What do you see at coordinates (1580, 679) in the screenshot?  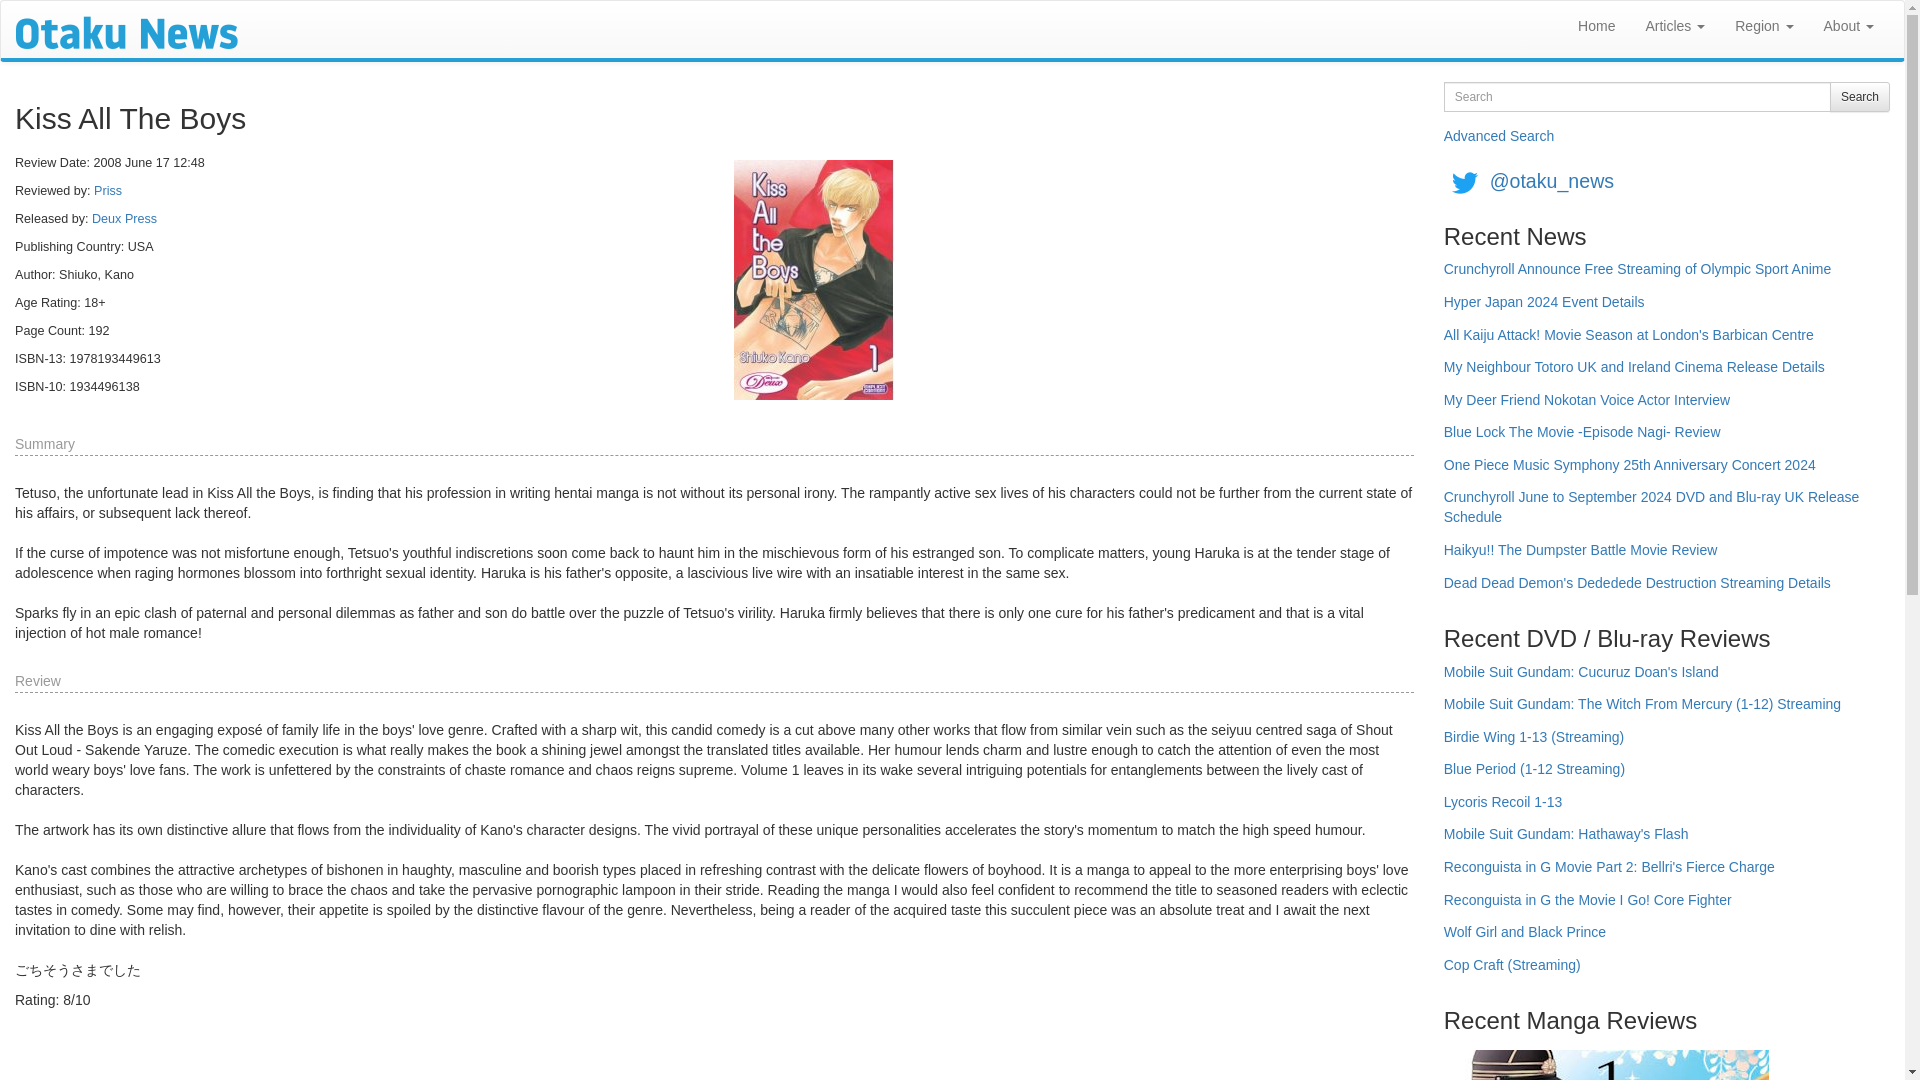 I see `Mobile Suit Gundam: Cucuruz Doan's Island` at bounding box center [1580, 679].